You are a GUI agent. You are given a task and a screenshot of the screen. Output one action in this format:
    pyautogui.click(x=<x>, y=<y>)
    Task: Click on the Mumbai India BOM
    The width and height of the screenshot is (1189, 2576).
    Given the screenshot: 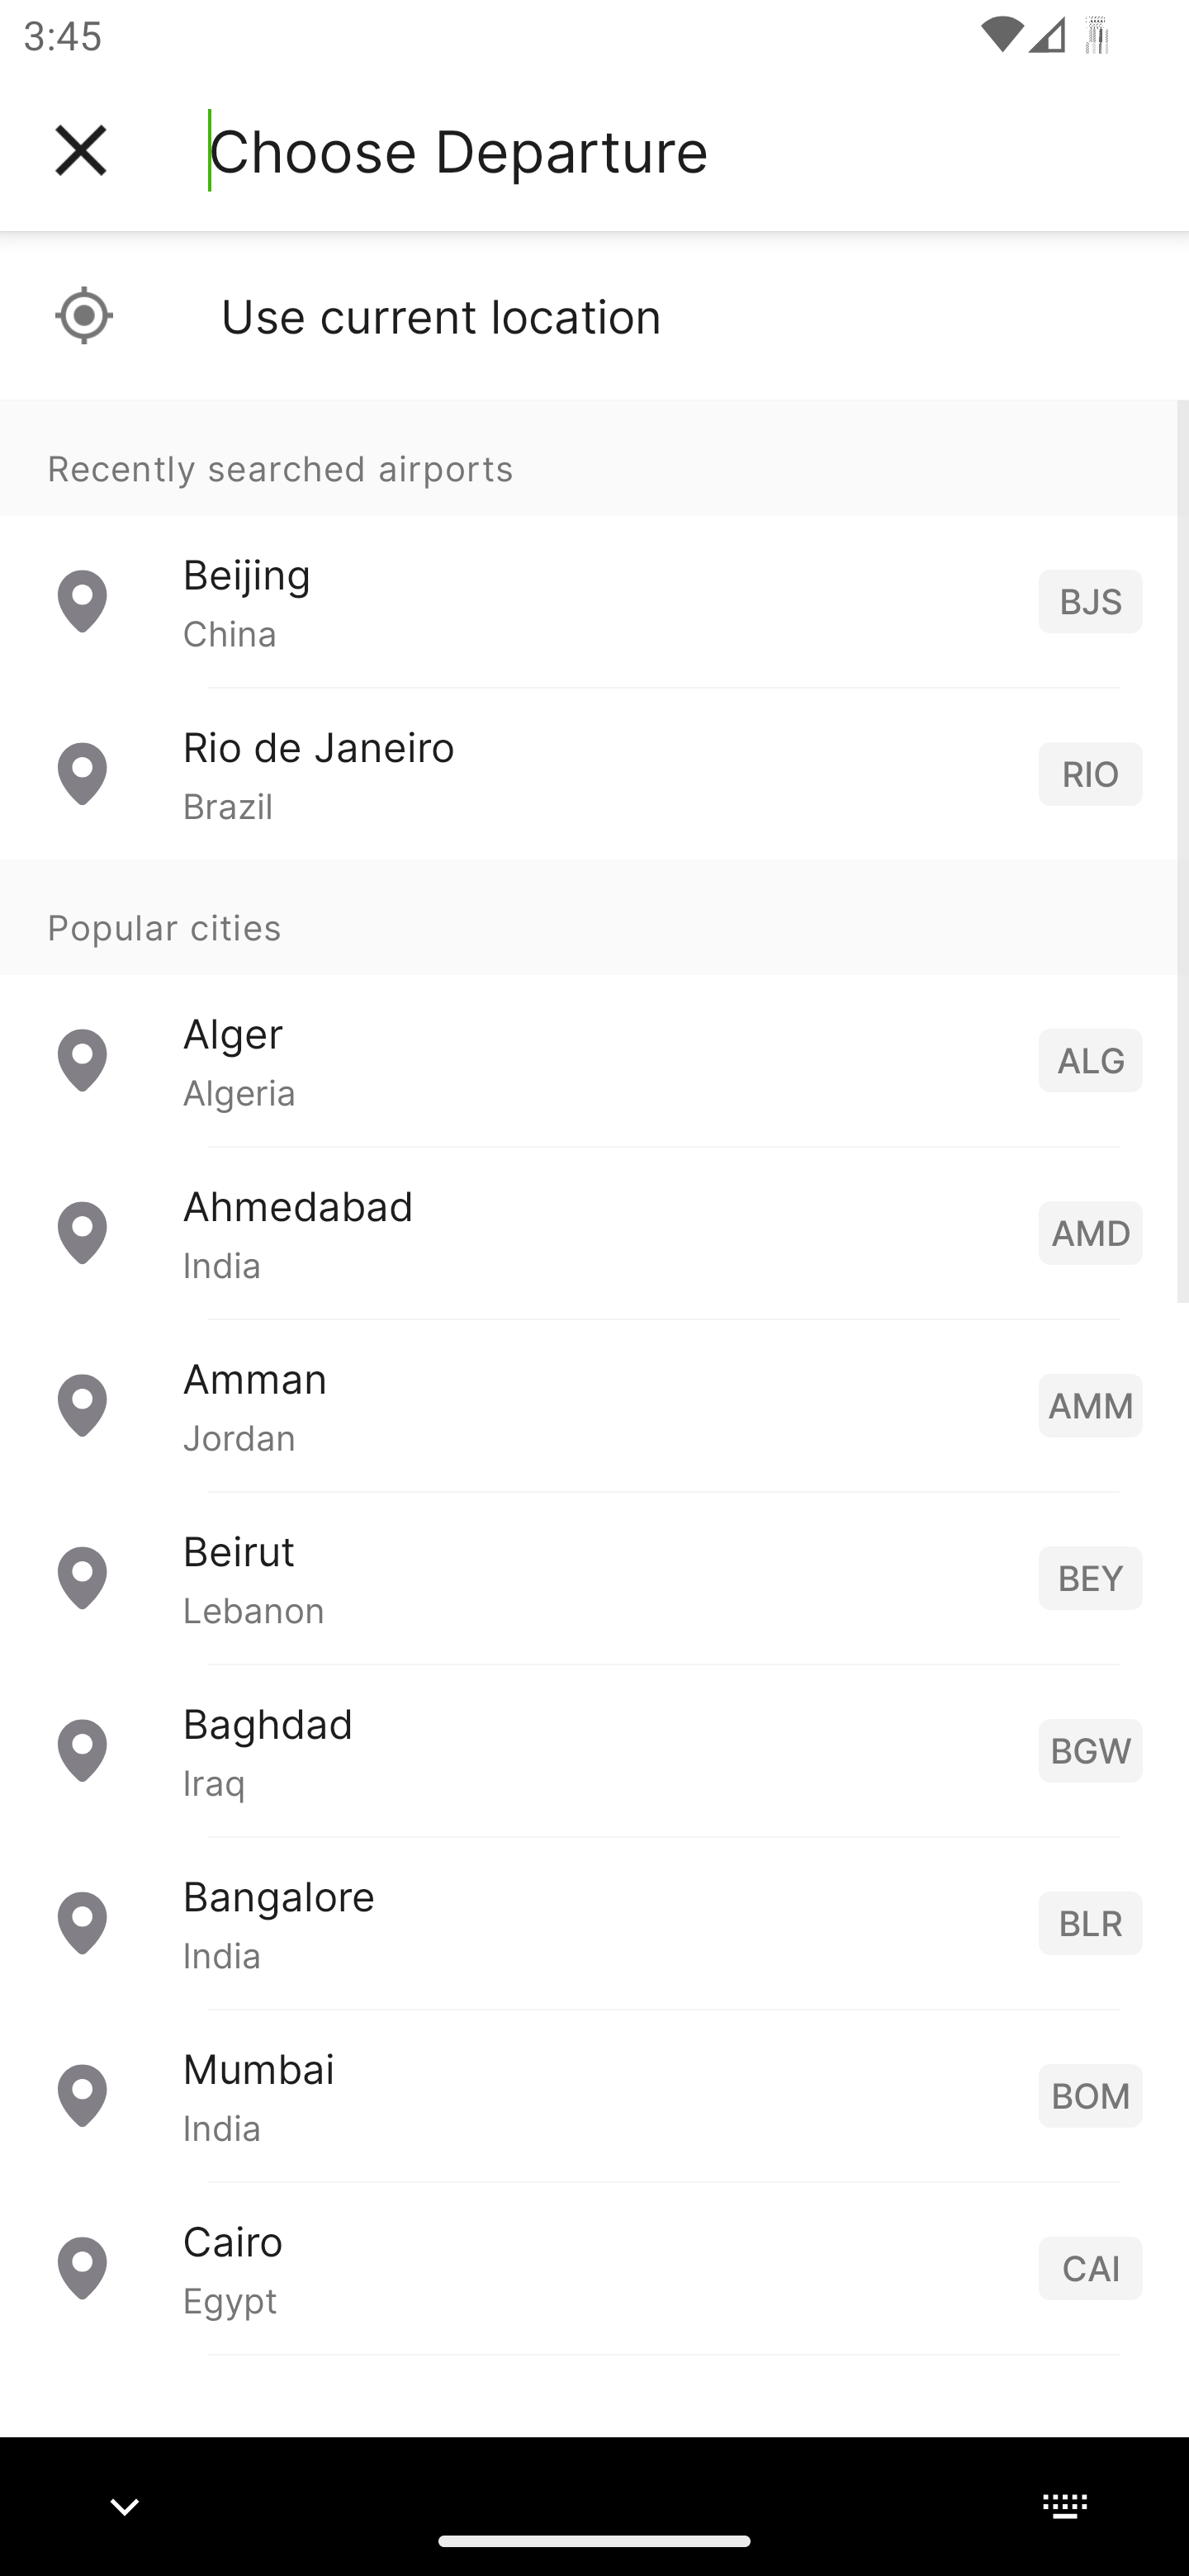 What is the action you would take?
    pyautogui.click(x=594, y=2095)
    